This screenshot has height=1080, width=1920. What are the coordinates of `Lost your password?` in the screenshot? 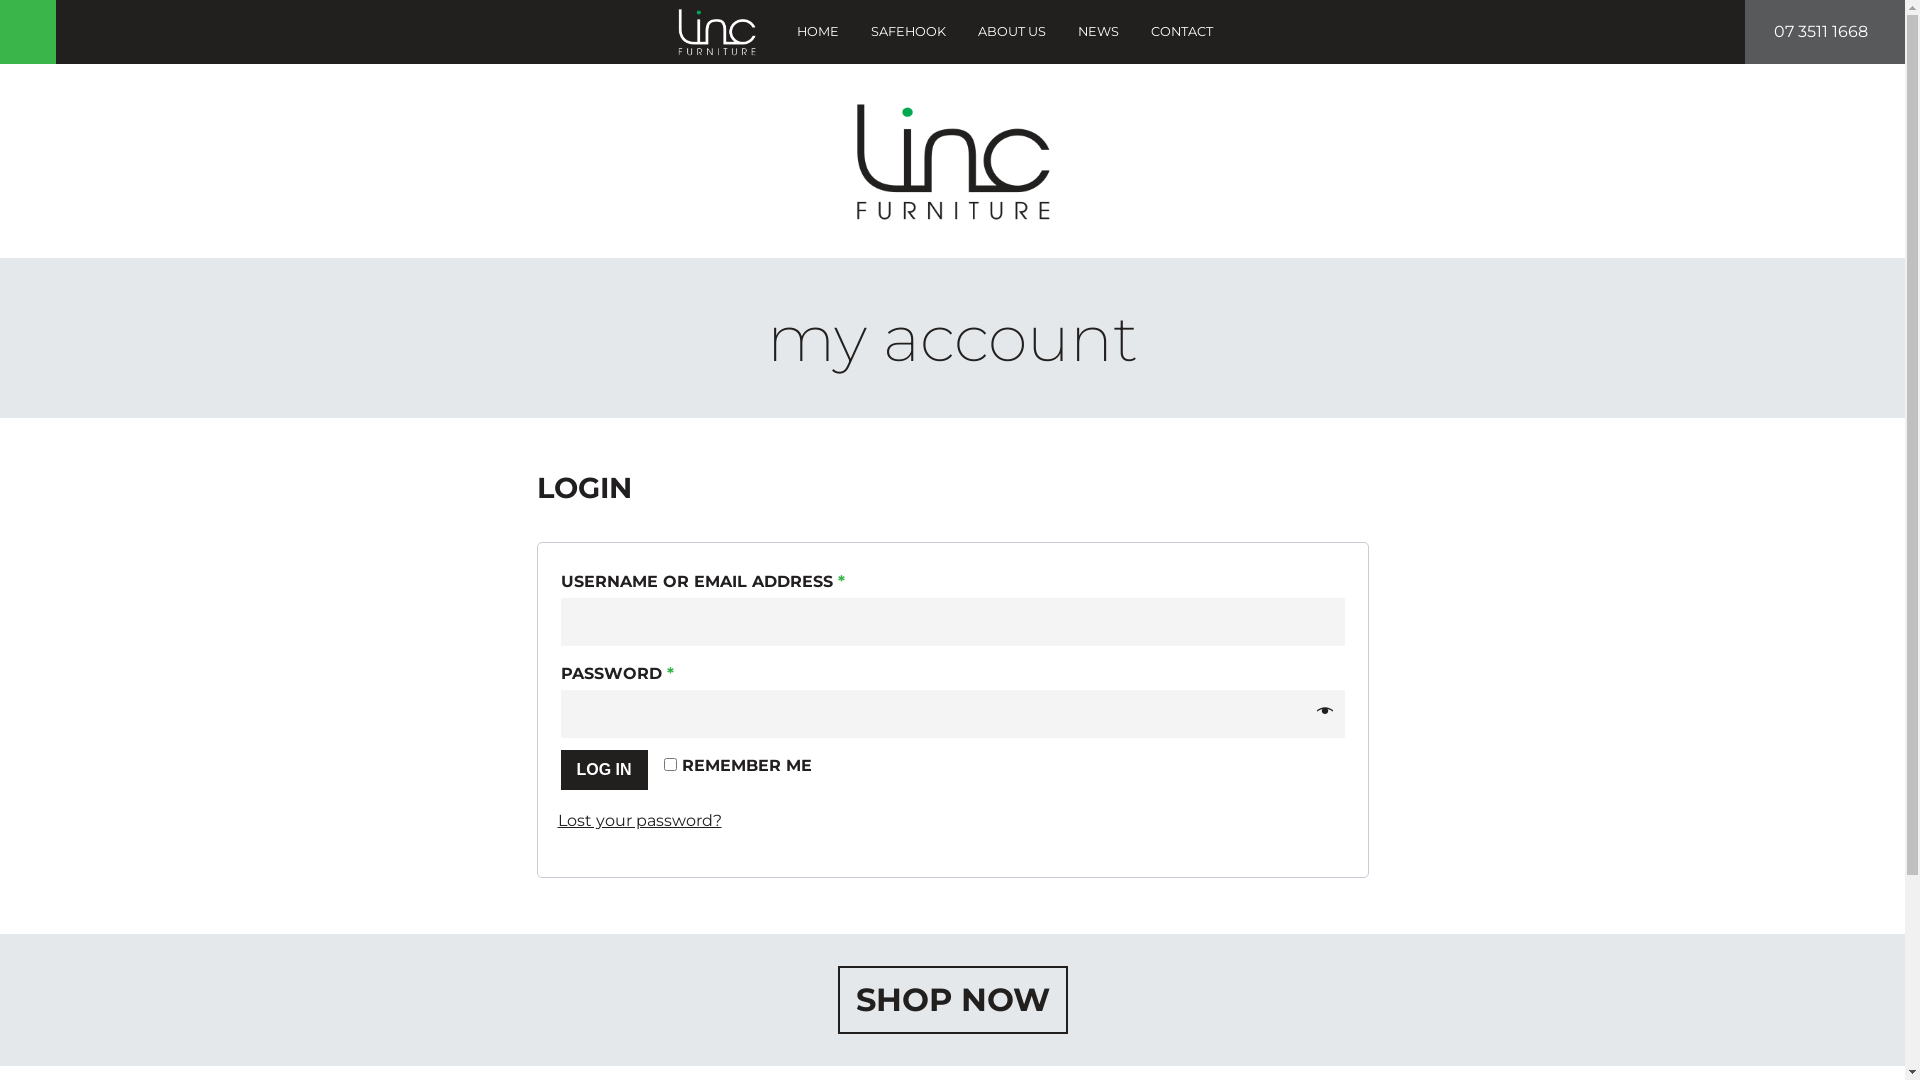 It's located at (640, 820).